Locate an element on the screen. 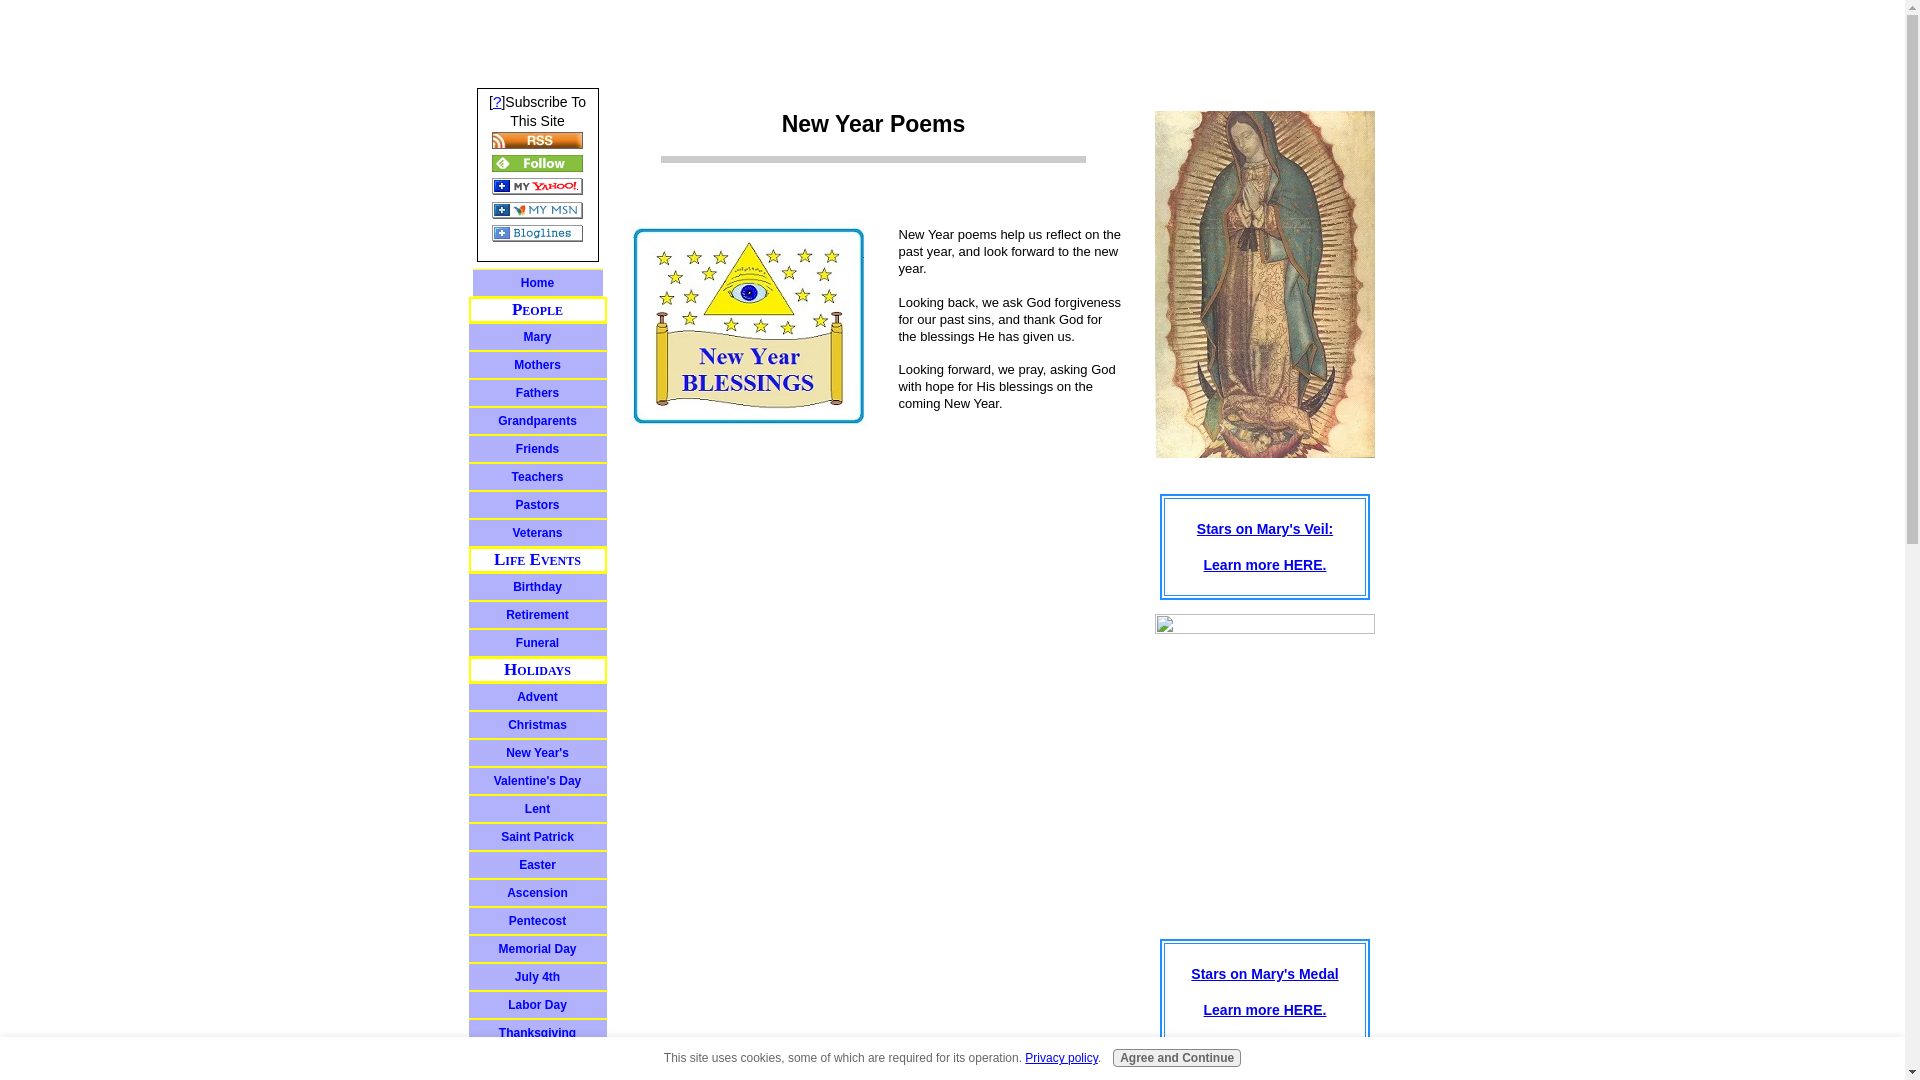 The width and height of the screenshot is (1920, 1080). Valentine's Day is located at coordinates (537, 780).